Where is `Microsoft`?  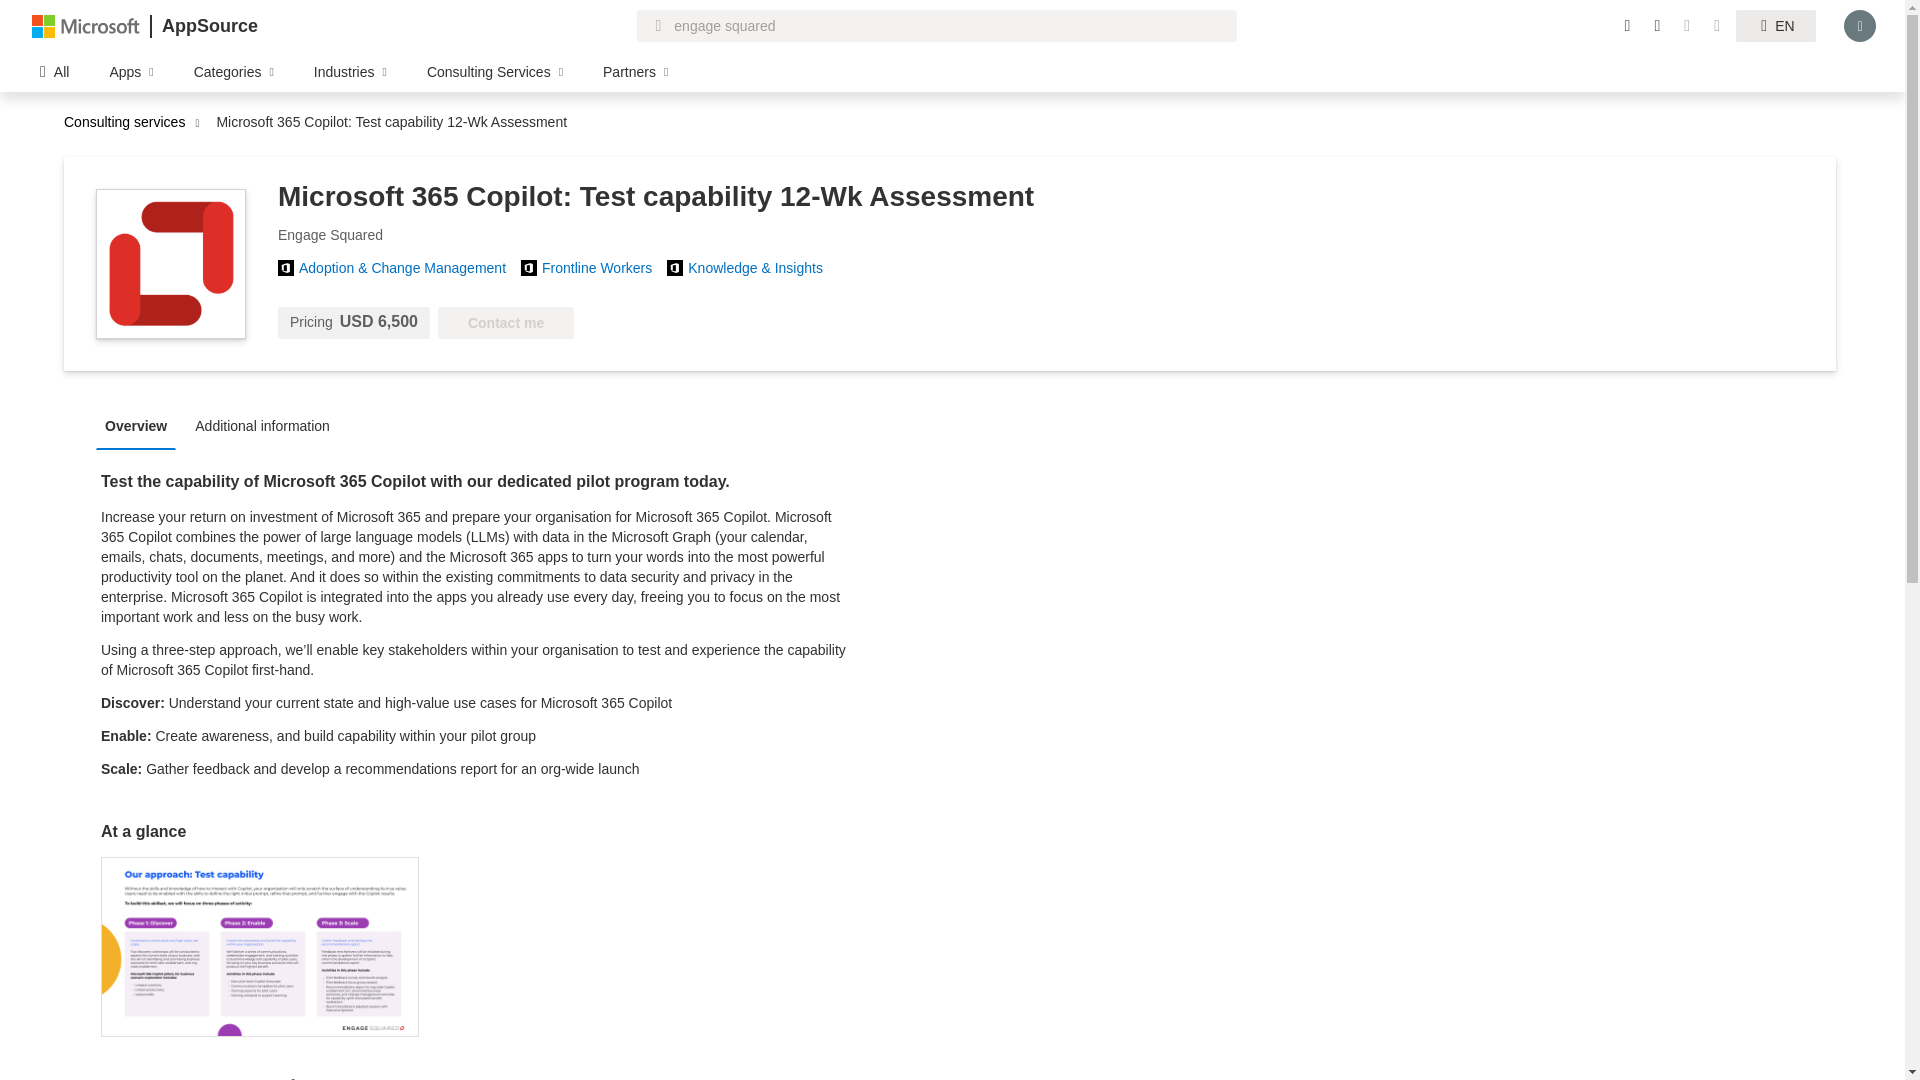
Microsoft is located at coordinates (86, 25).